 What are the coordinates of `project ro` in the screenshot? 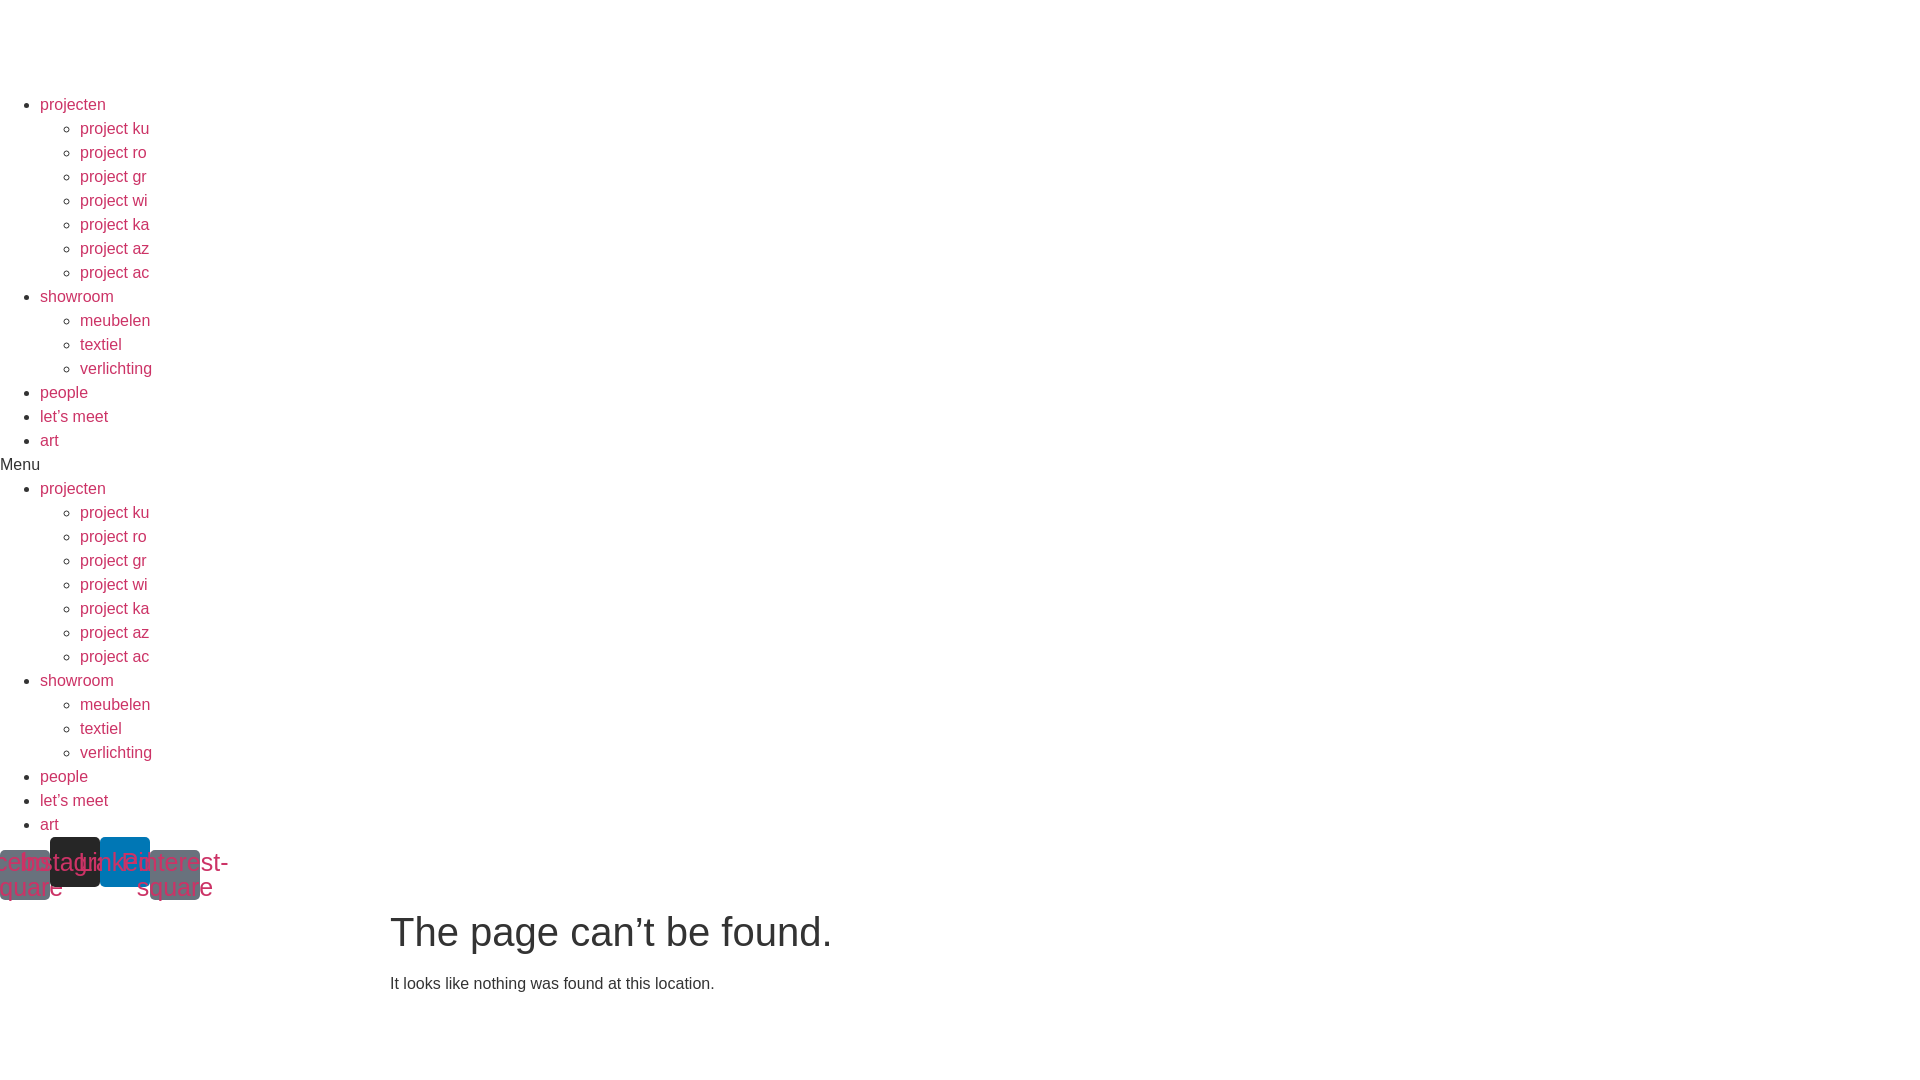 It's located at (114, 536).